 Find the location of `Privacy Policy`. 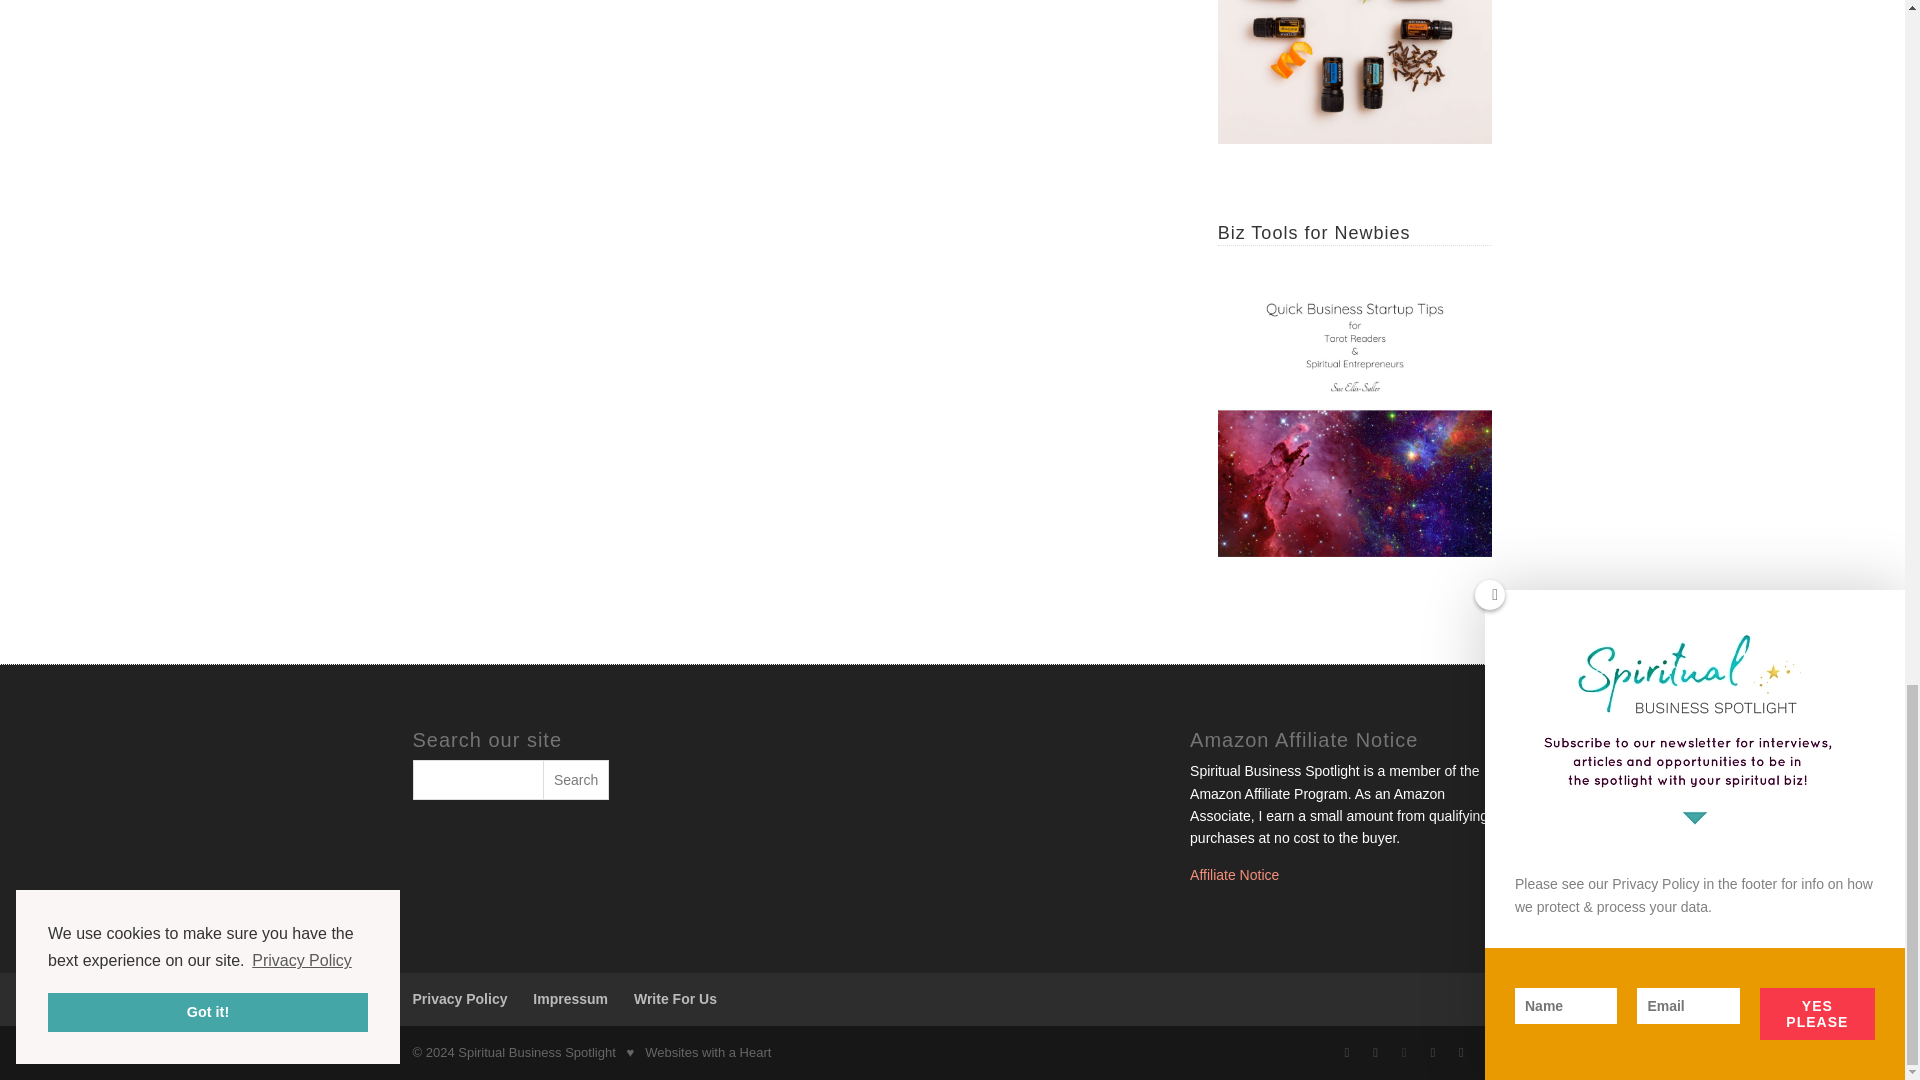

Privacy Policy is located at coordinates (459, 998).